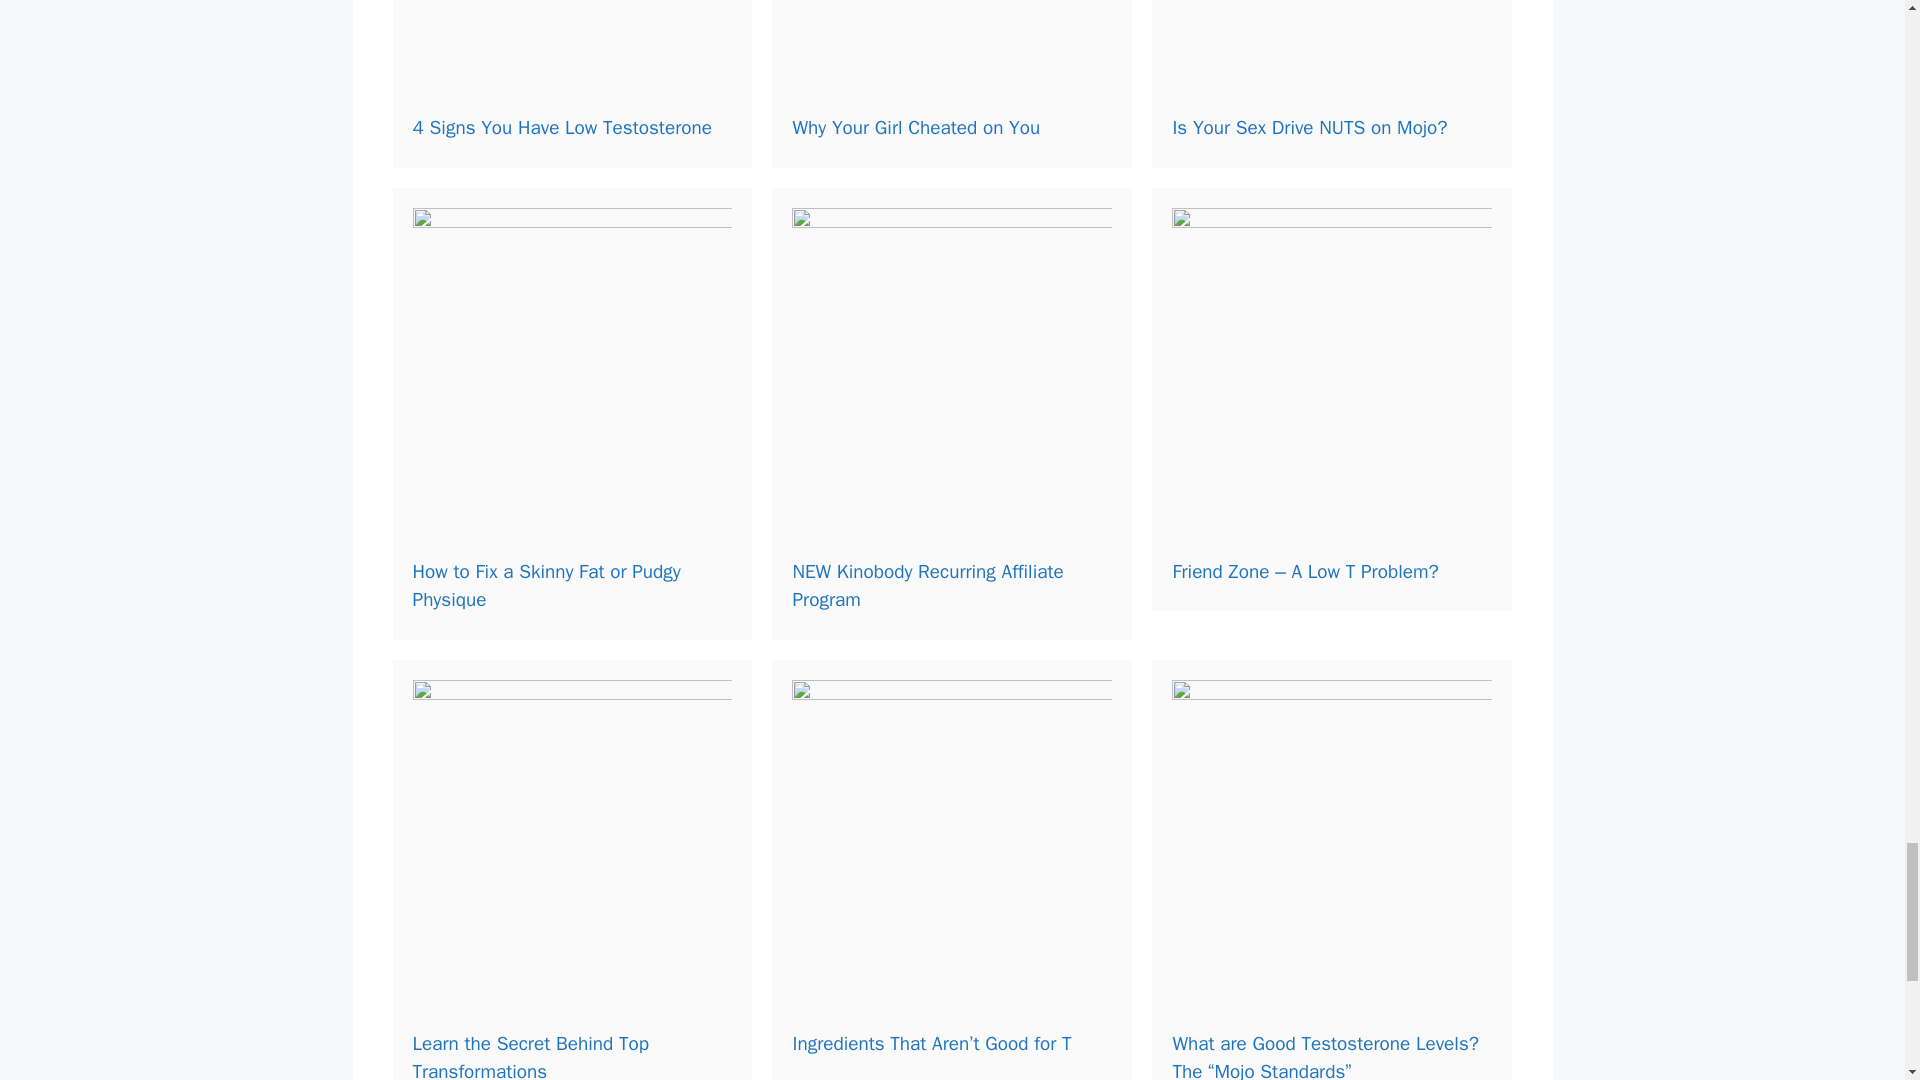  I want to click on Learn the Secret Behind Top Transformations, so click(530, 1056).